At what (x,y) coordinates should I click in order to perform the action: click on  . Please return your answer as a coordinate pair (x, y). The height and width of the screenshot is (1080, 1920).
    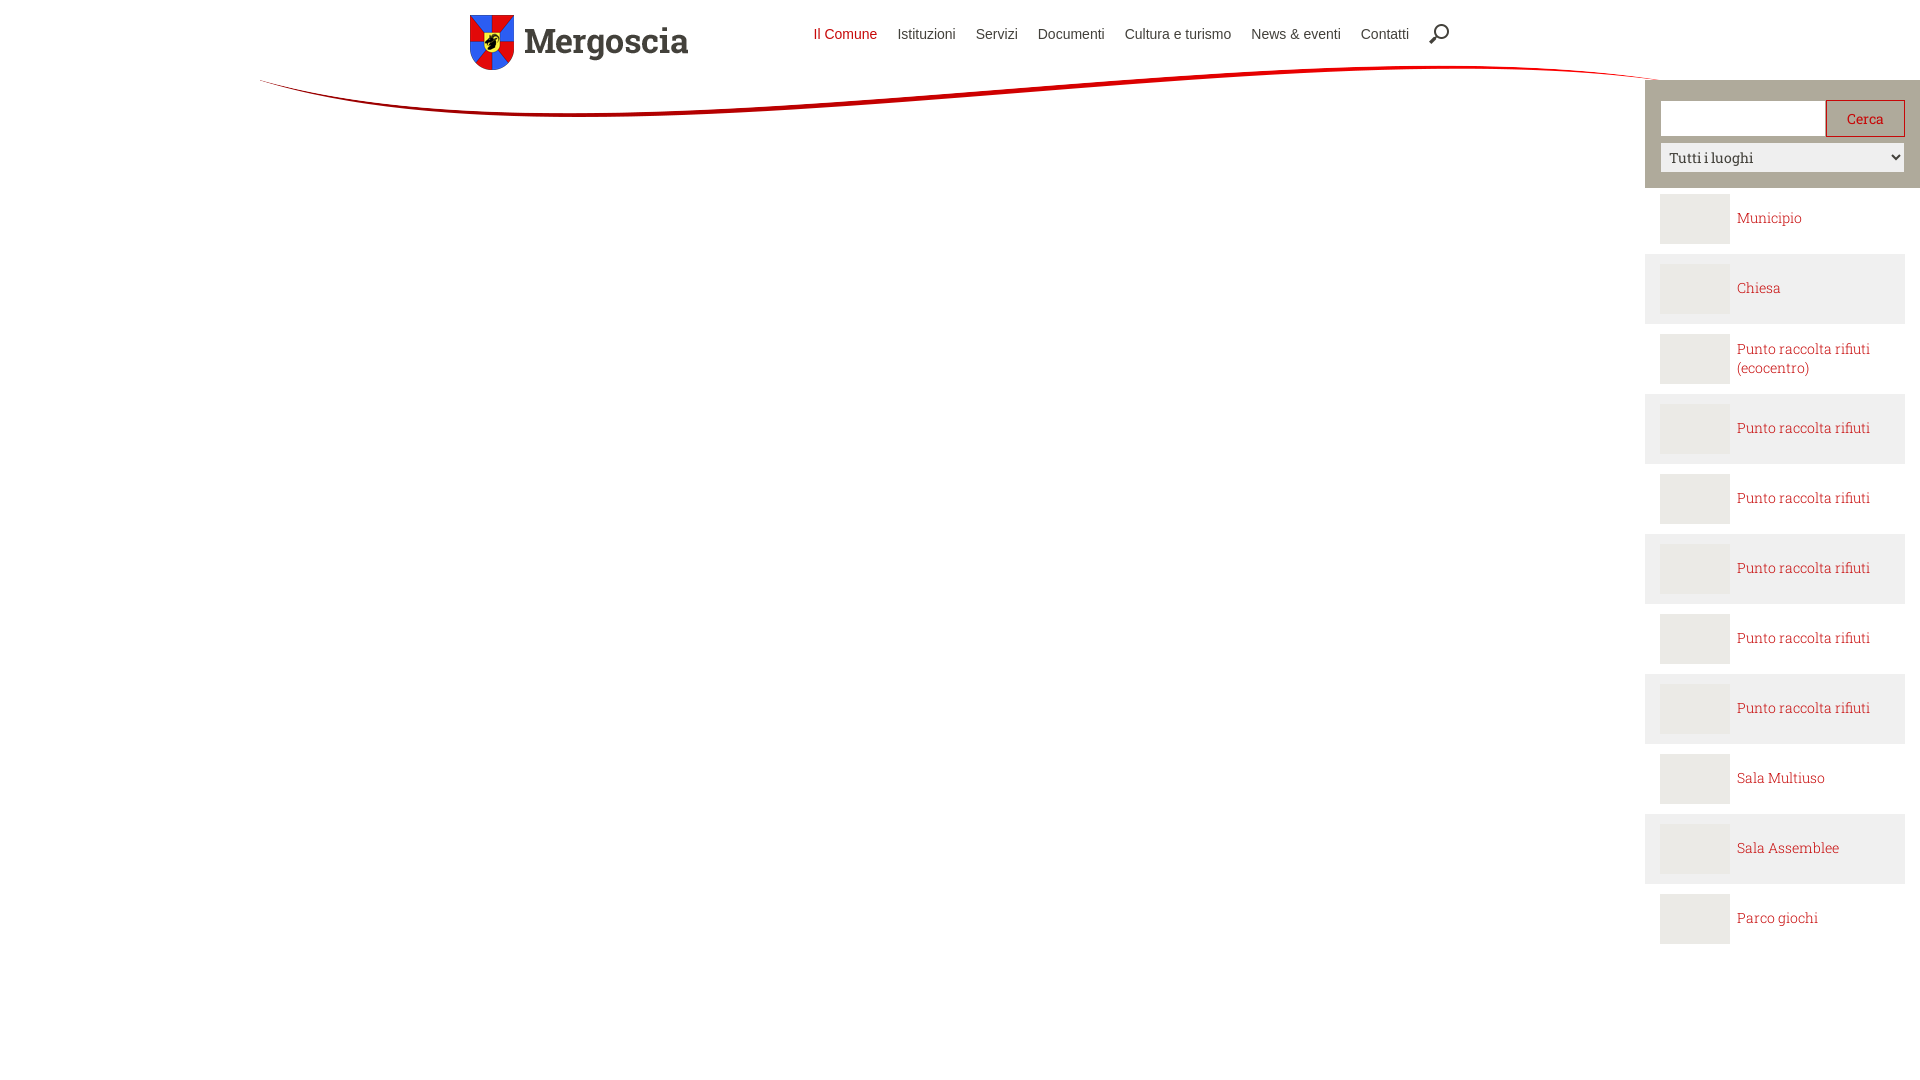
    Looking at the image, I should click on (1662, 764).